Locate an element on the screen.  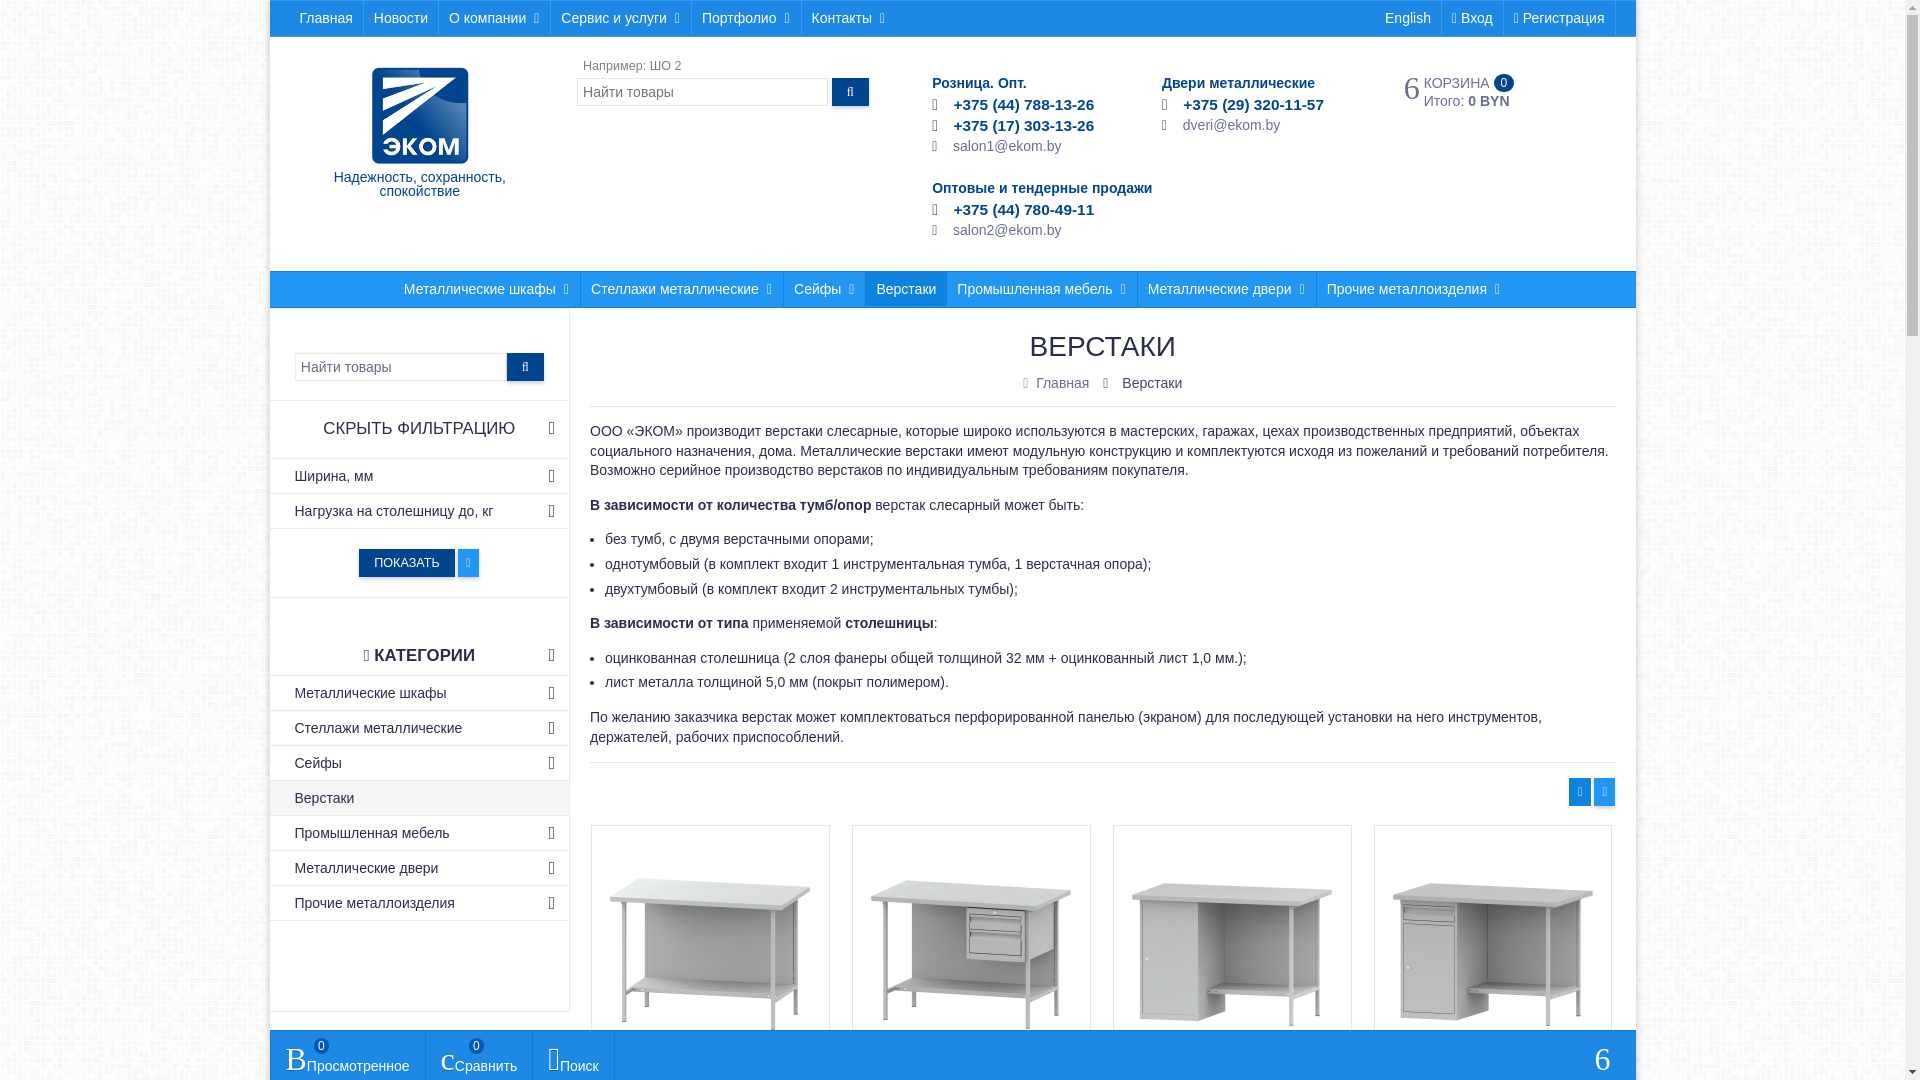
+375 (29) 320-11-57 is located at coordinates (1254, 104).